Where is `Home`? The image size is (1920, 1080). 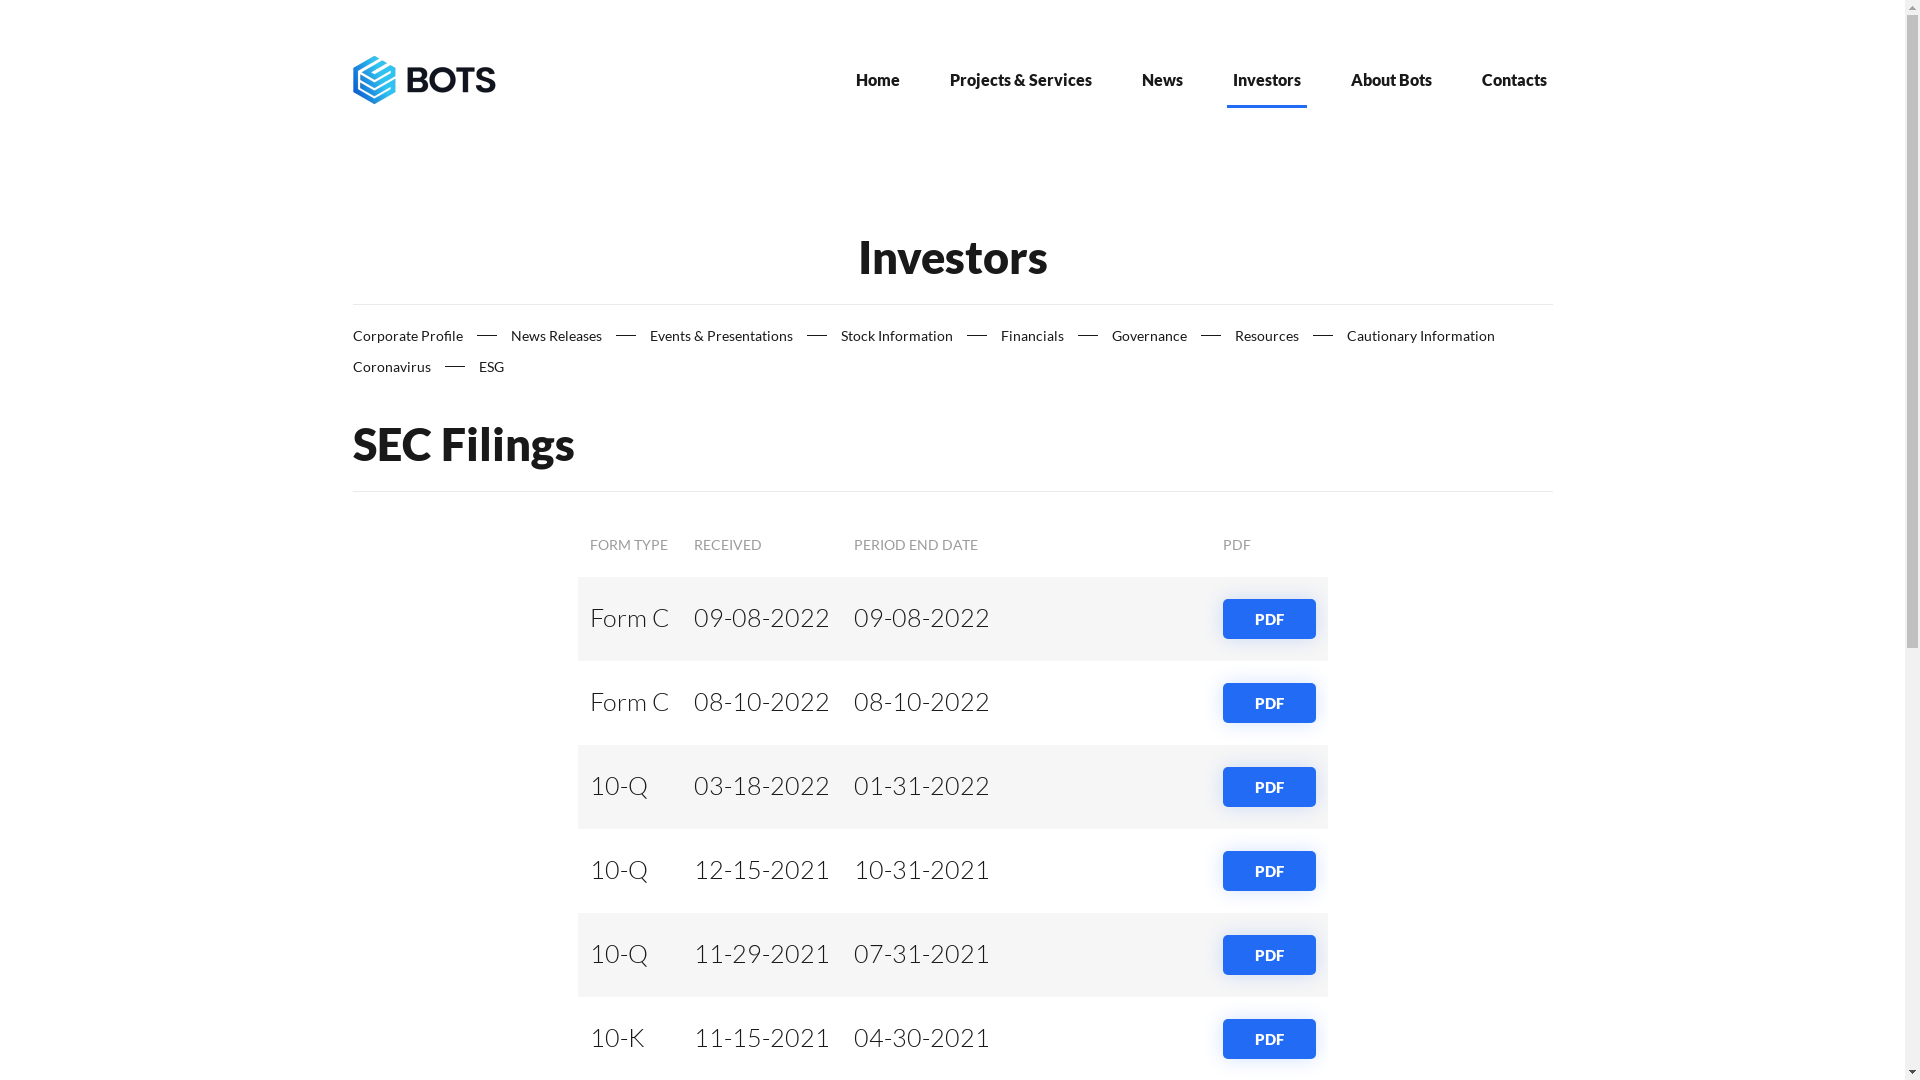 Home is located at coordinates (878, 80).